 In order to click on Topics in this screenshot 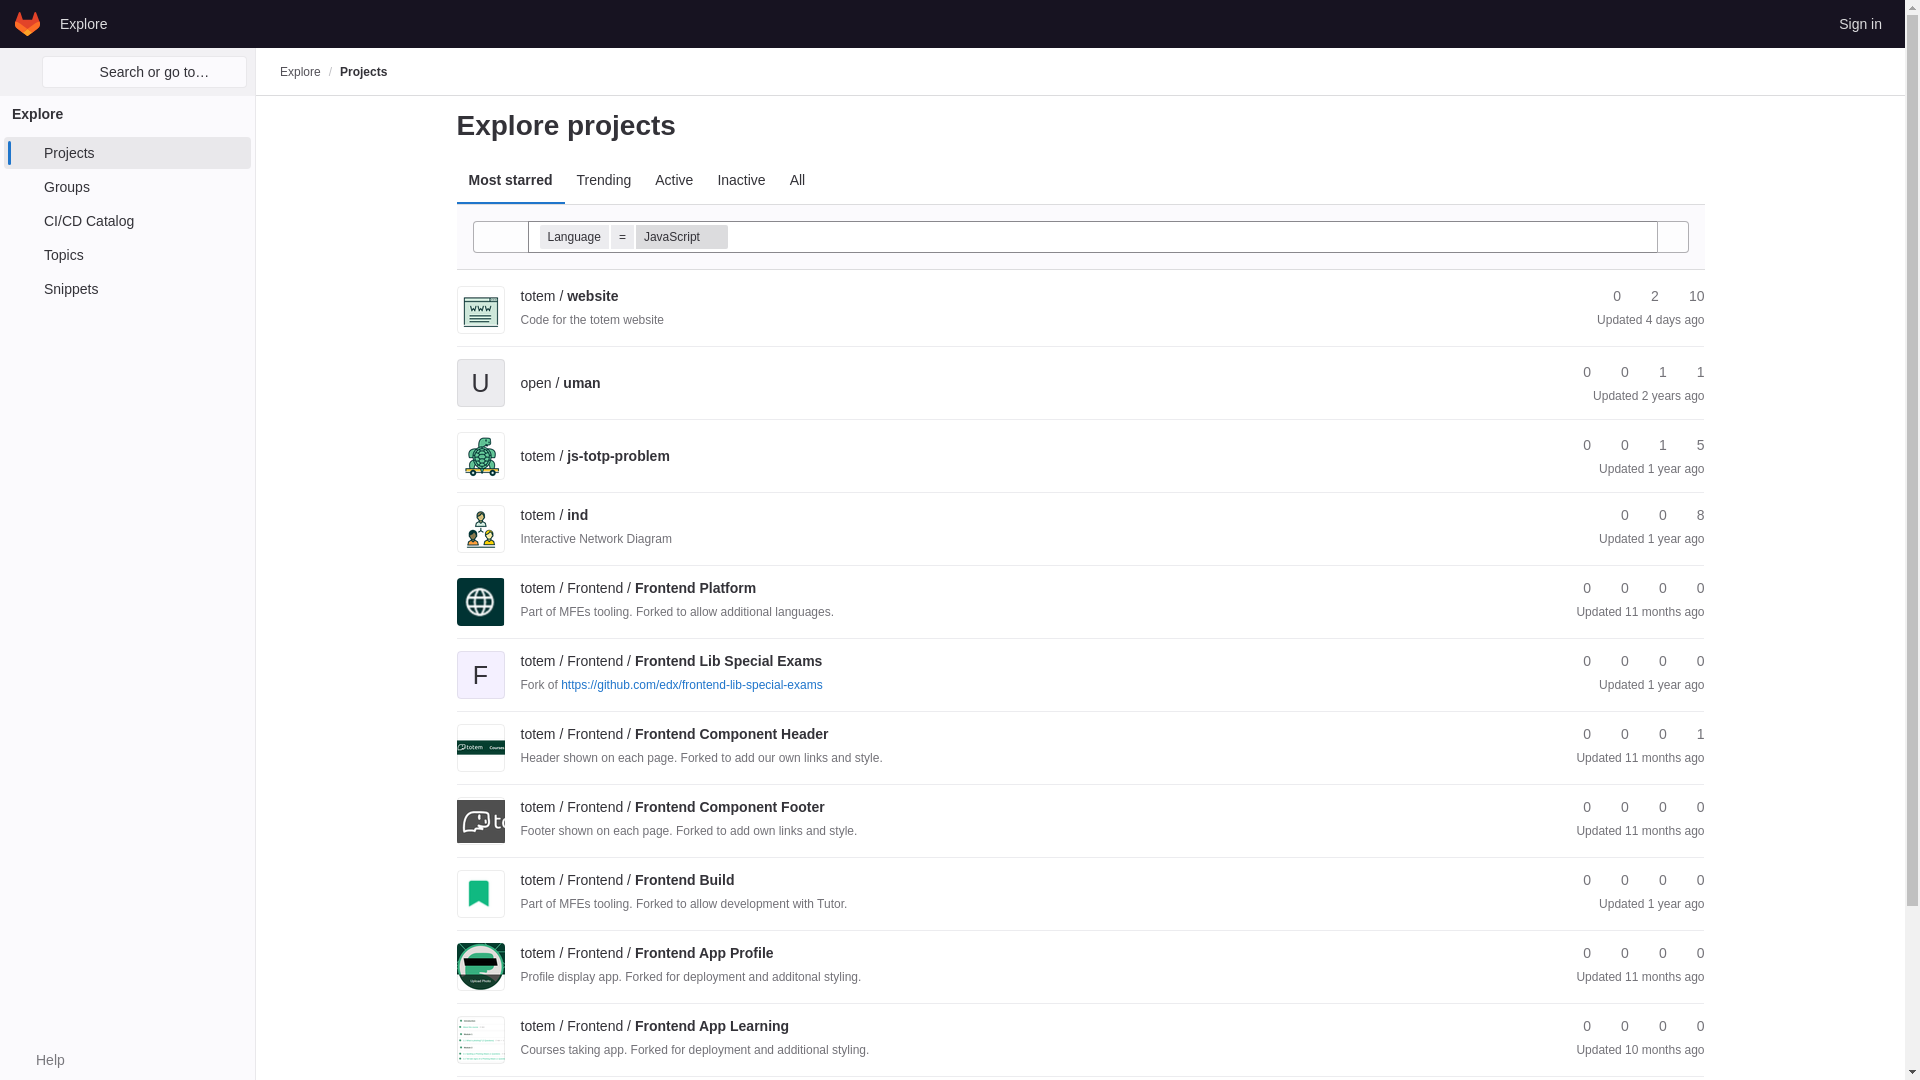, I will do `click(127, 254)`.